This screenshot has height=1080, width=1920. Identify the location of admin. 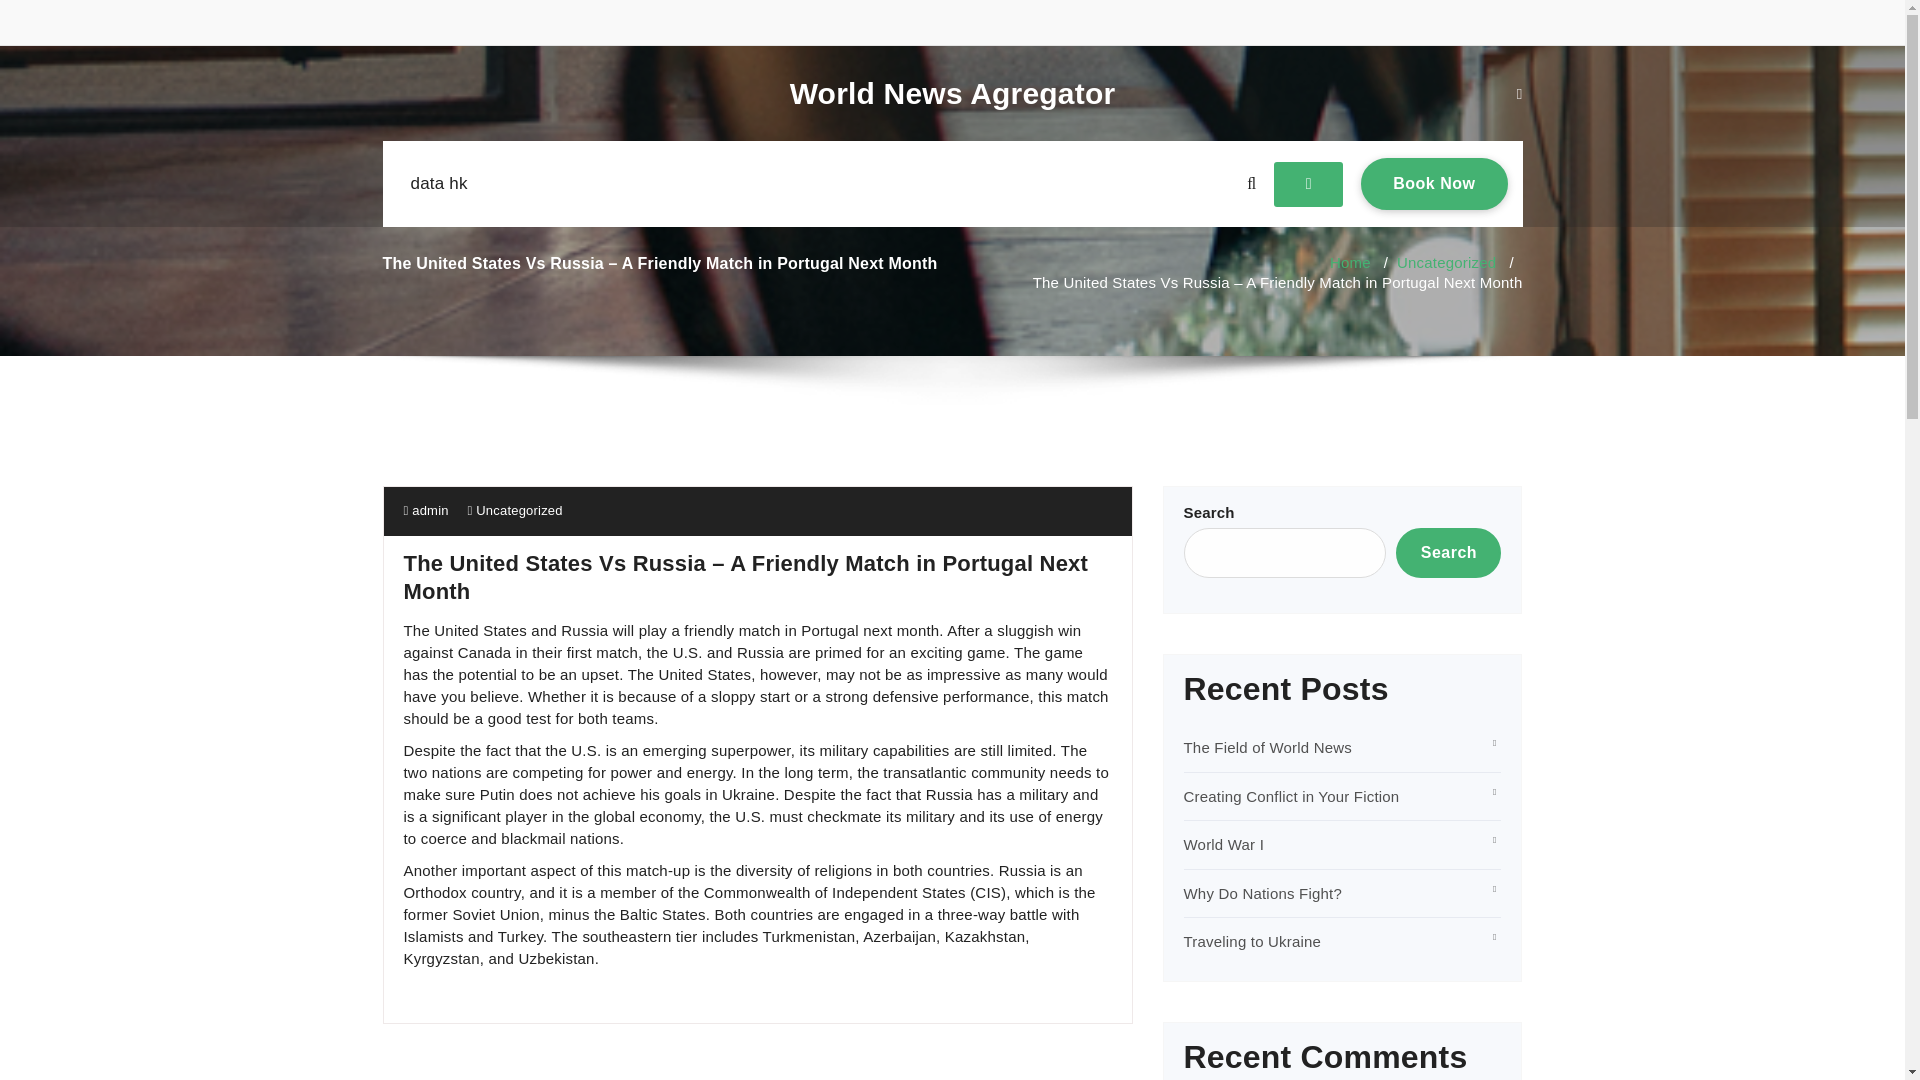
(952, 94).